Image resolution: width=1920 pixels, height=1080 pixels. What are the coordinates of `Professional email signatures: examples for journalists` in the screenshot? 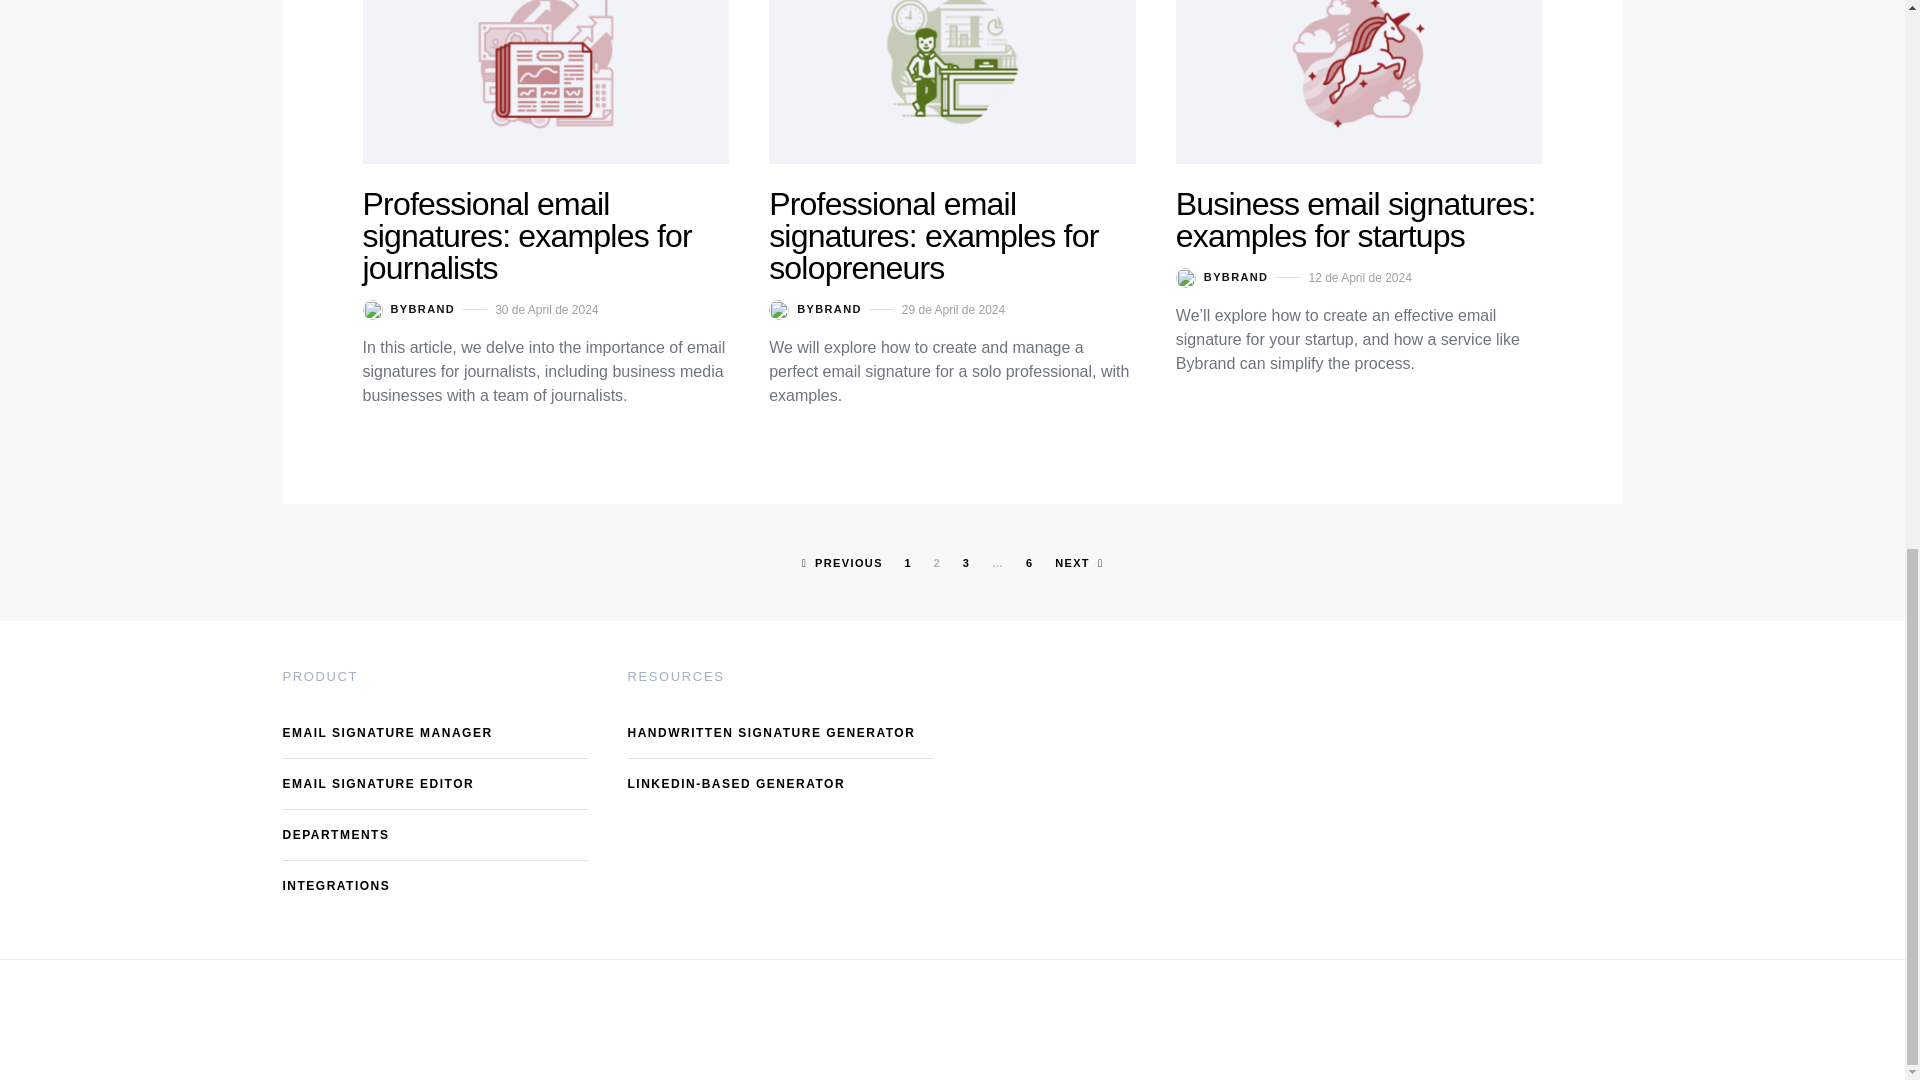 It's located at (526, 236).